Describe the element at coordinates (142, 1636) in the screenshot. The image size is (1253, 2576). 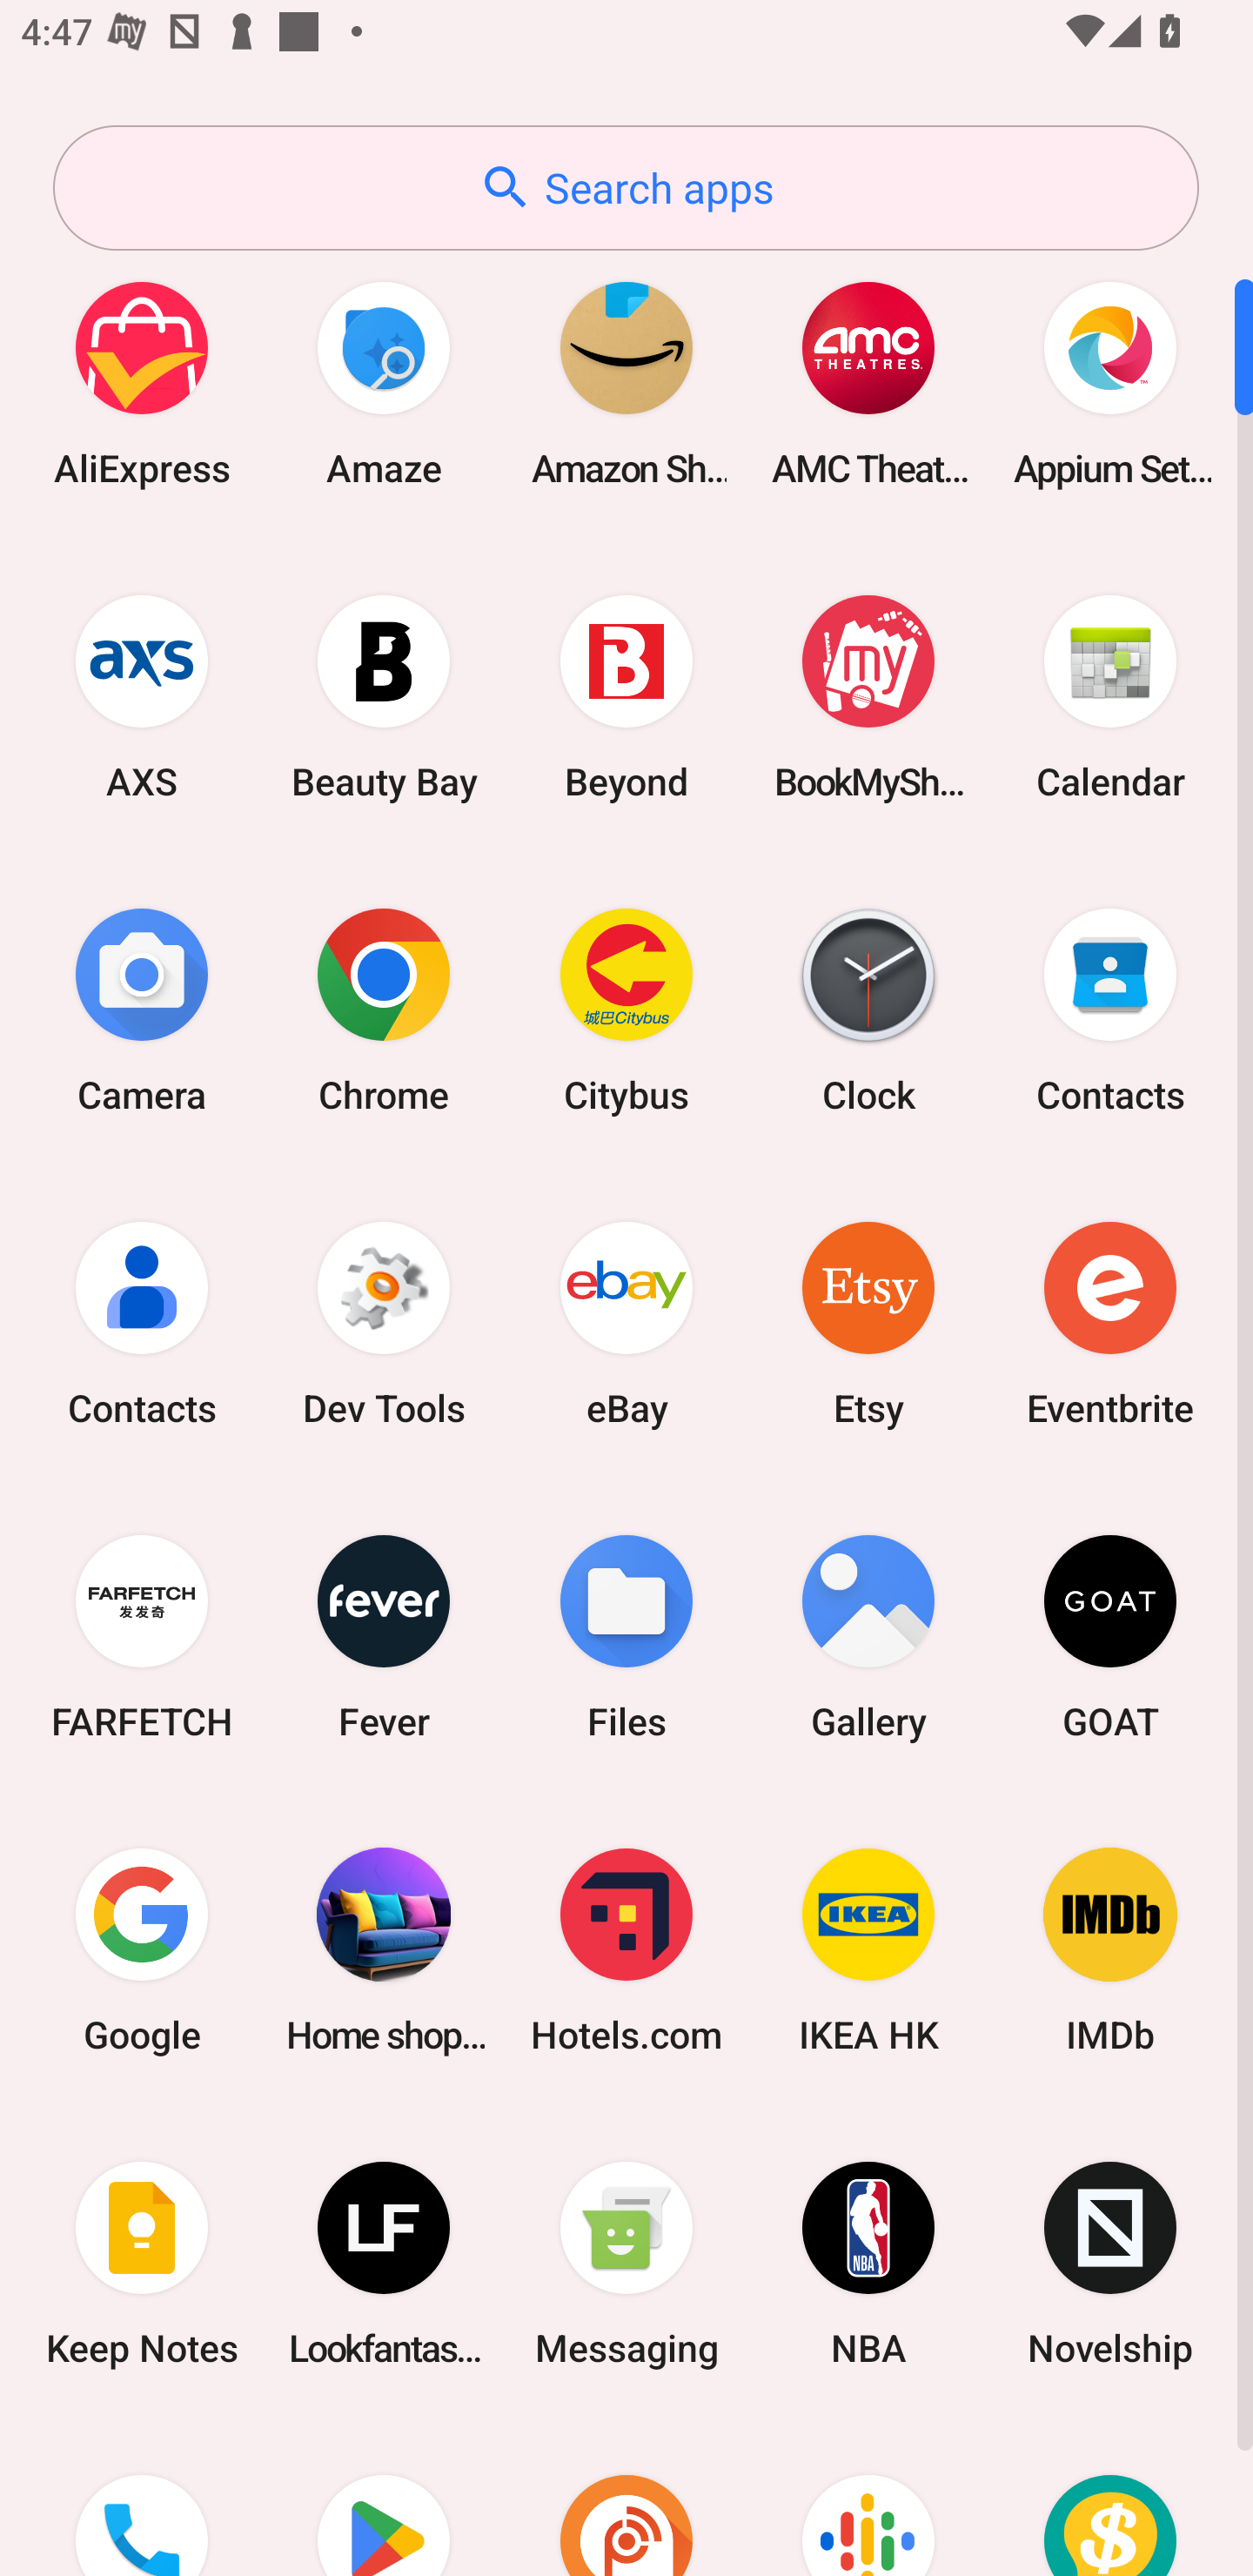
I see `FARFETCH` at that location.